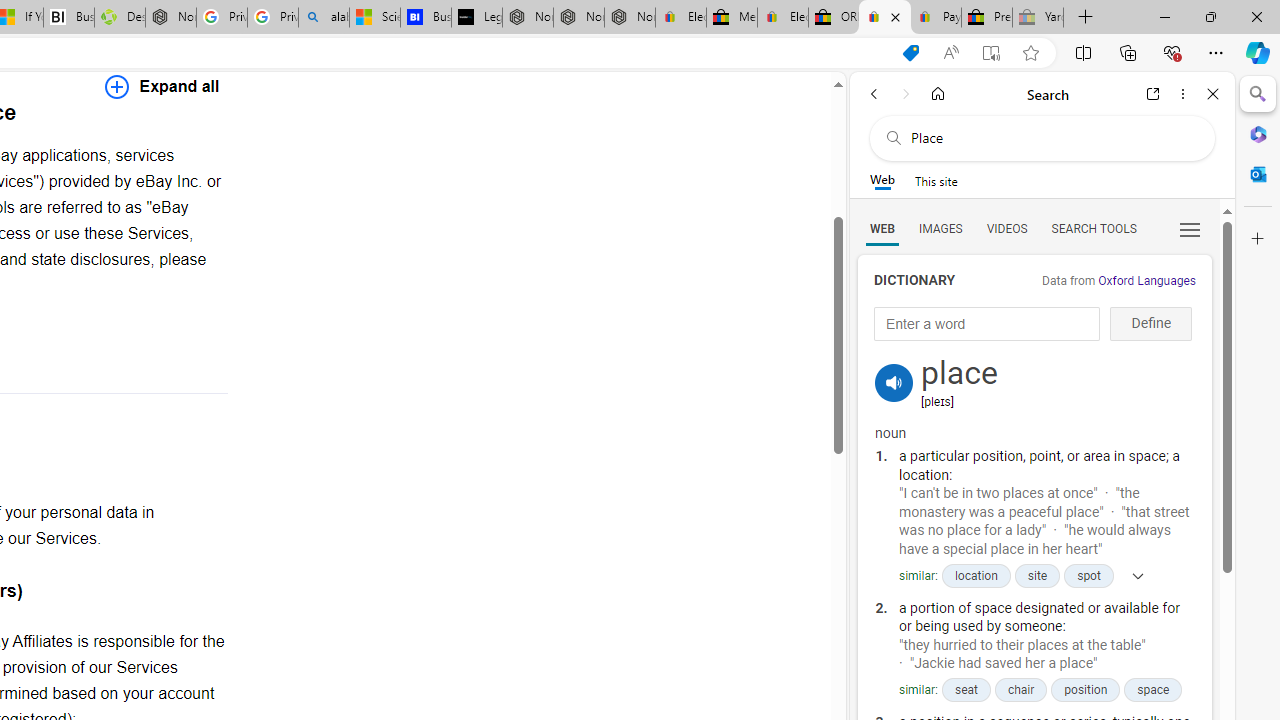  I want to click on WEB  , so click(882, 228).